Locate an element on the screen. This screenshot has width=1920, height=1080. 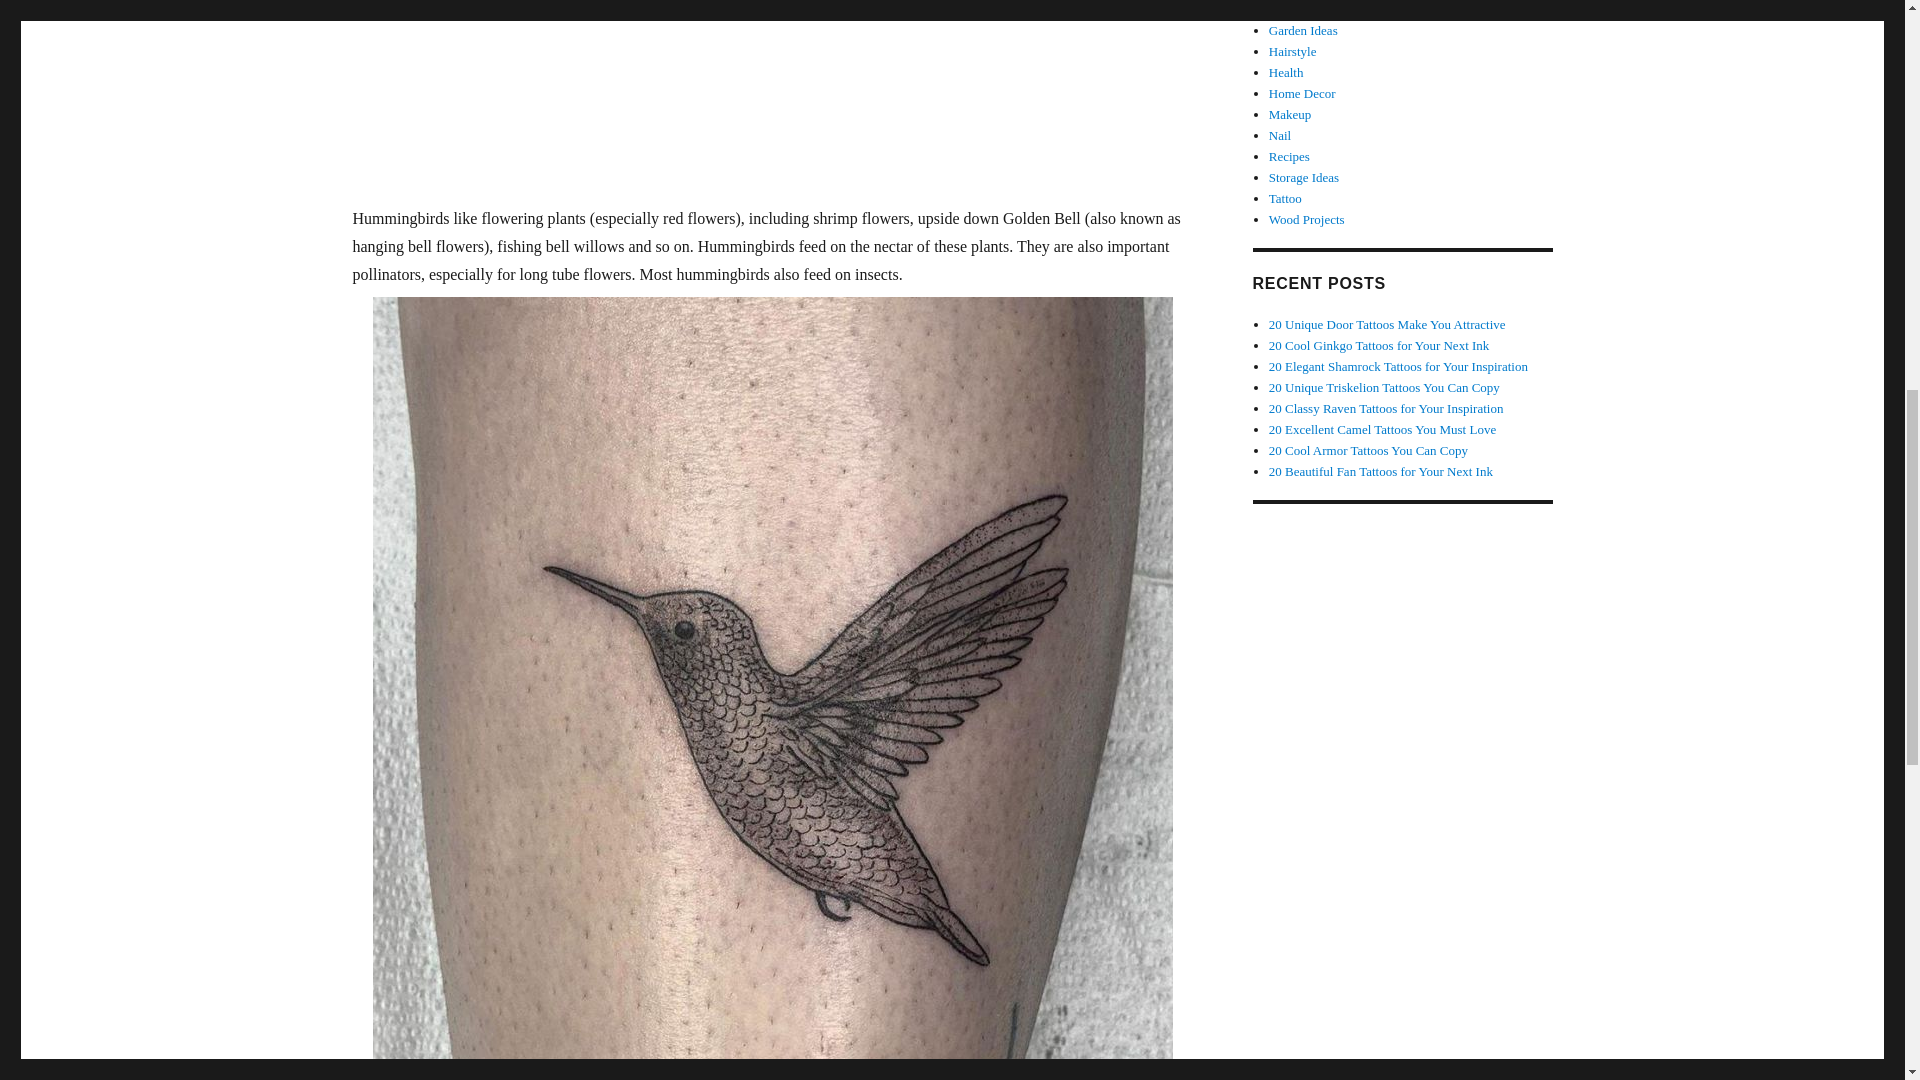
20 Elegant Shamrock Tattoos for Your Inspiration is located at coordinates (1398, 366).